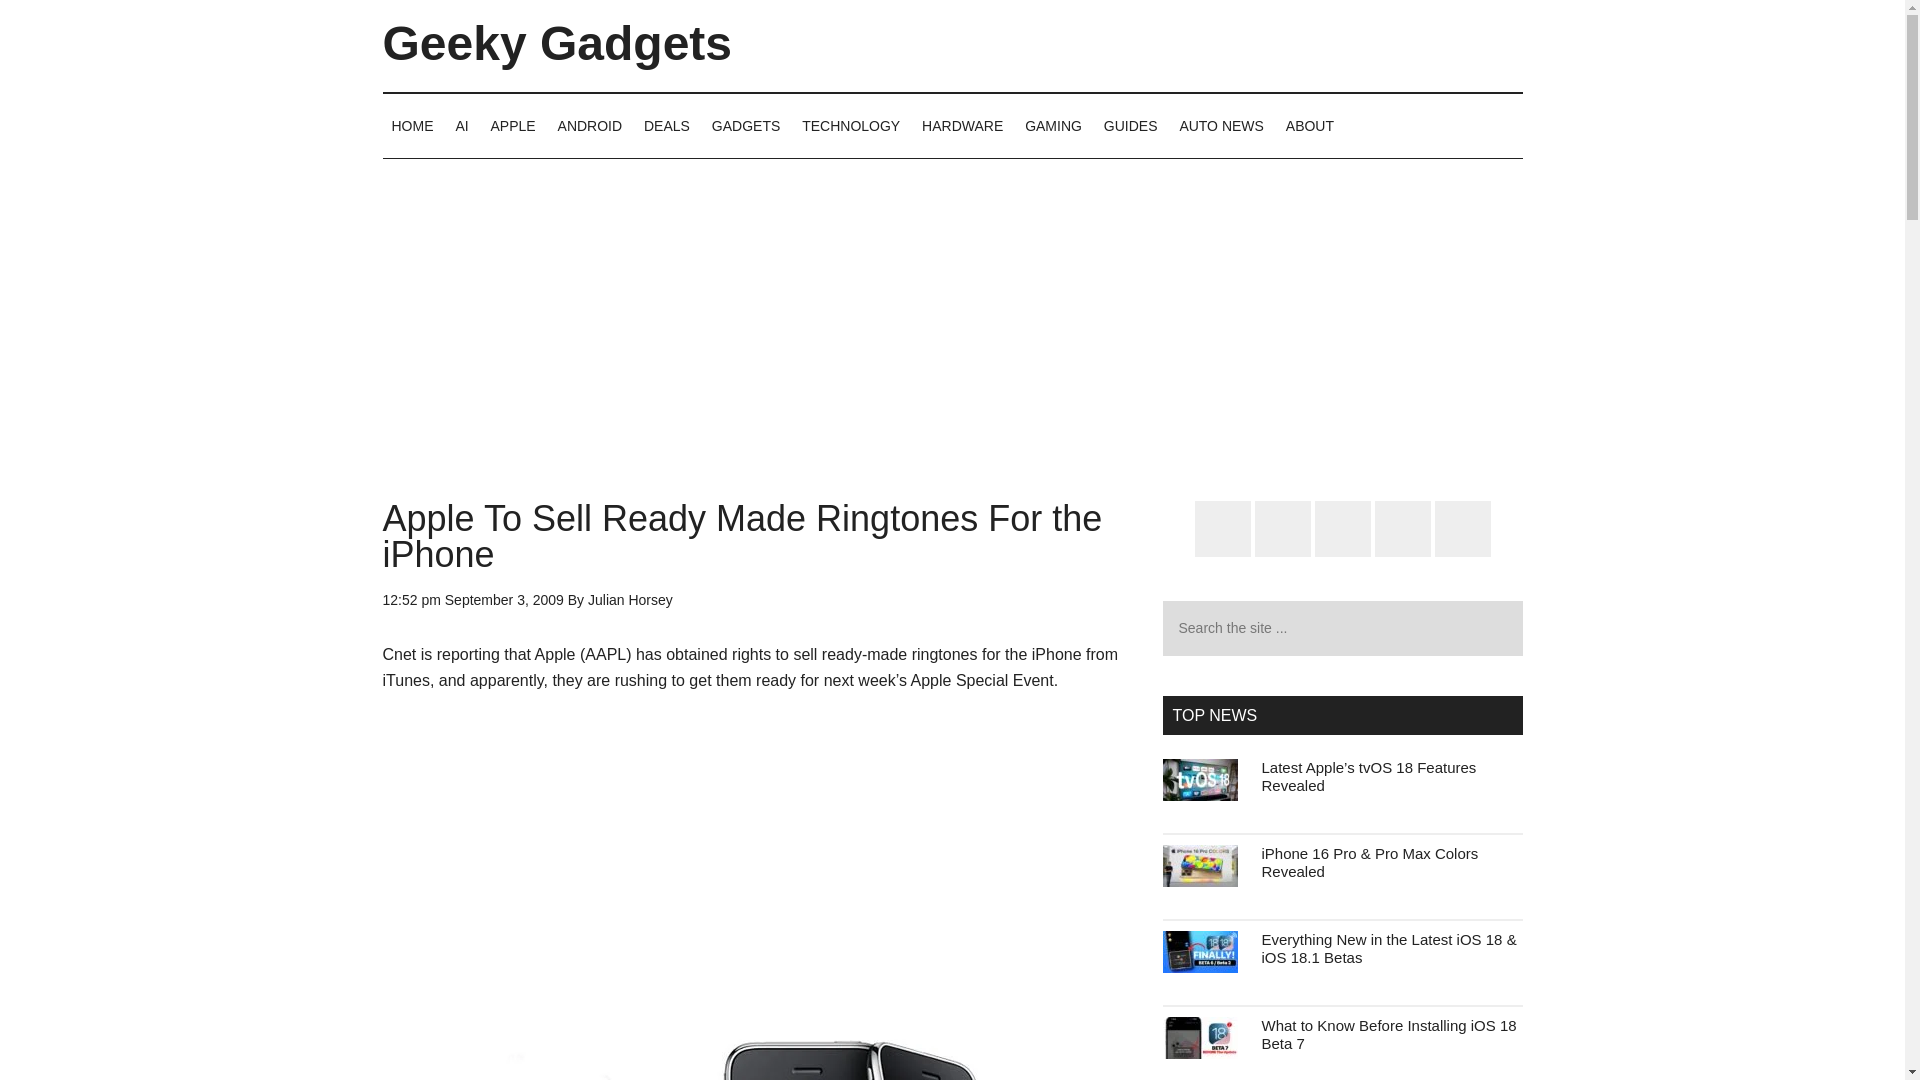  Describe the element at coordinates (590, 125) in the screenshot. I see `ANDROID` at that location.